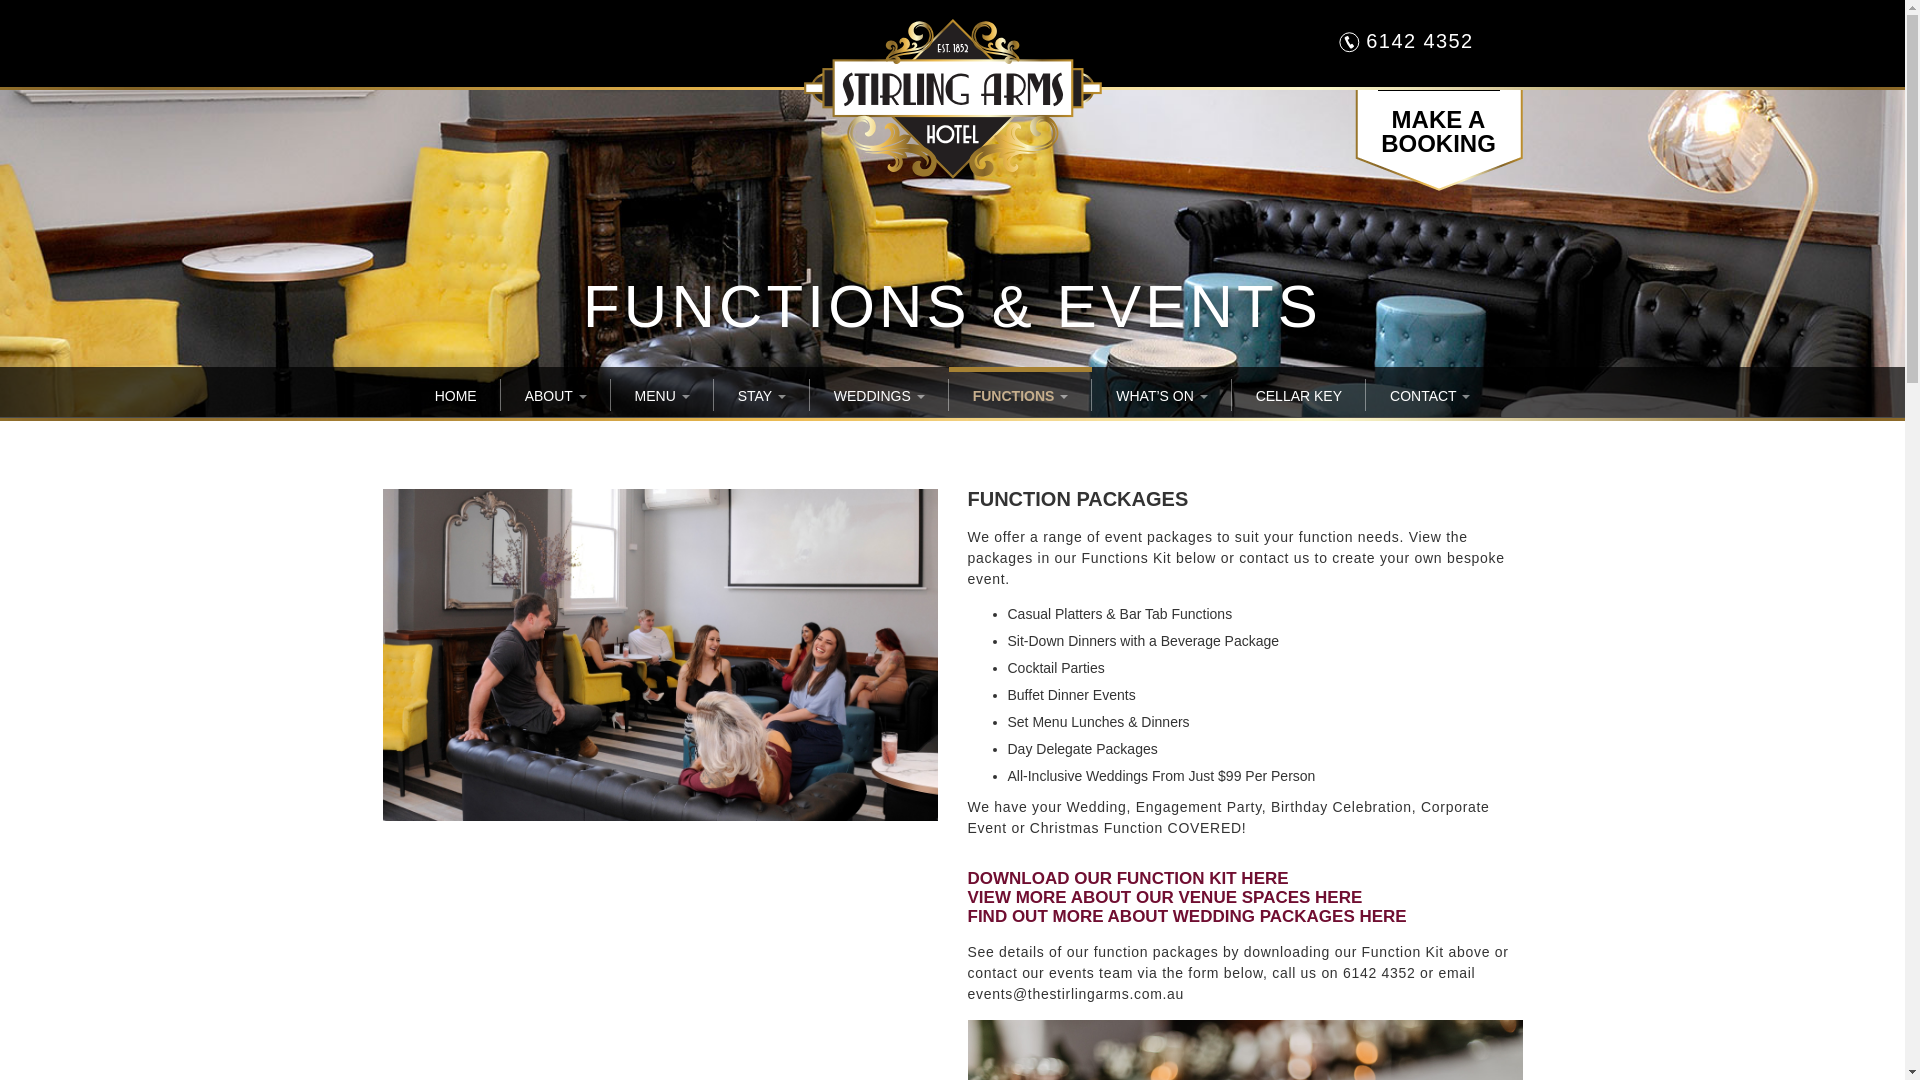 This screenshot has width=1920, height=1080. What do you see at coordinates (556, 394) in the screenshot?
I see `ABOUT` at bounding box center [556, 394].